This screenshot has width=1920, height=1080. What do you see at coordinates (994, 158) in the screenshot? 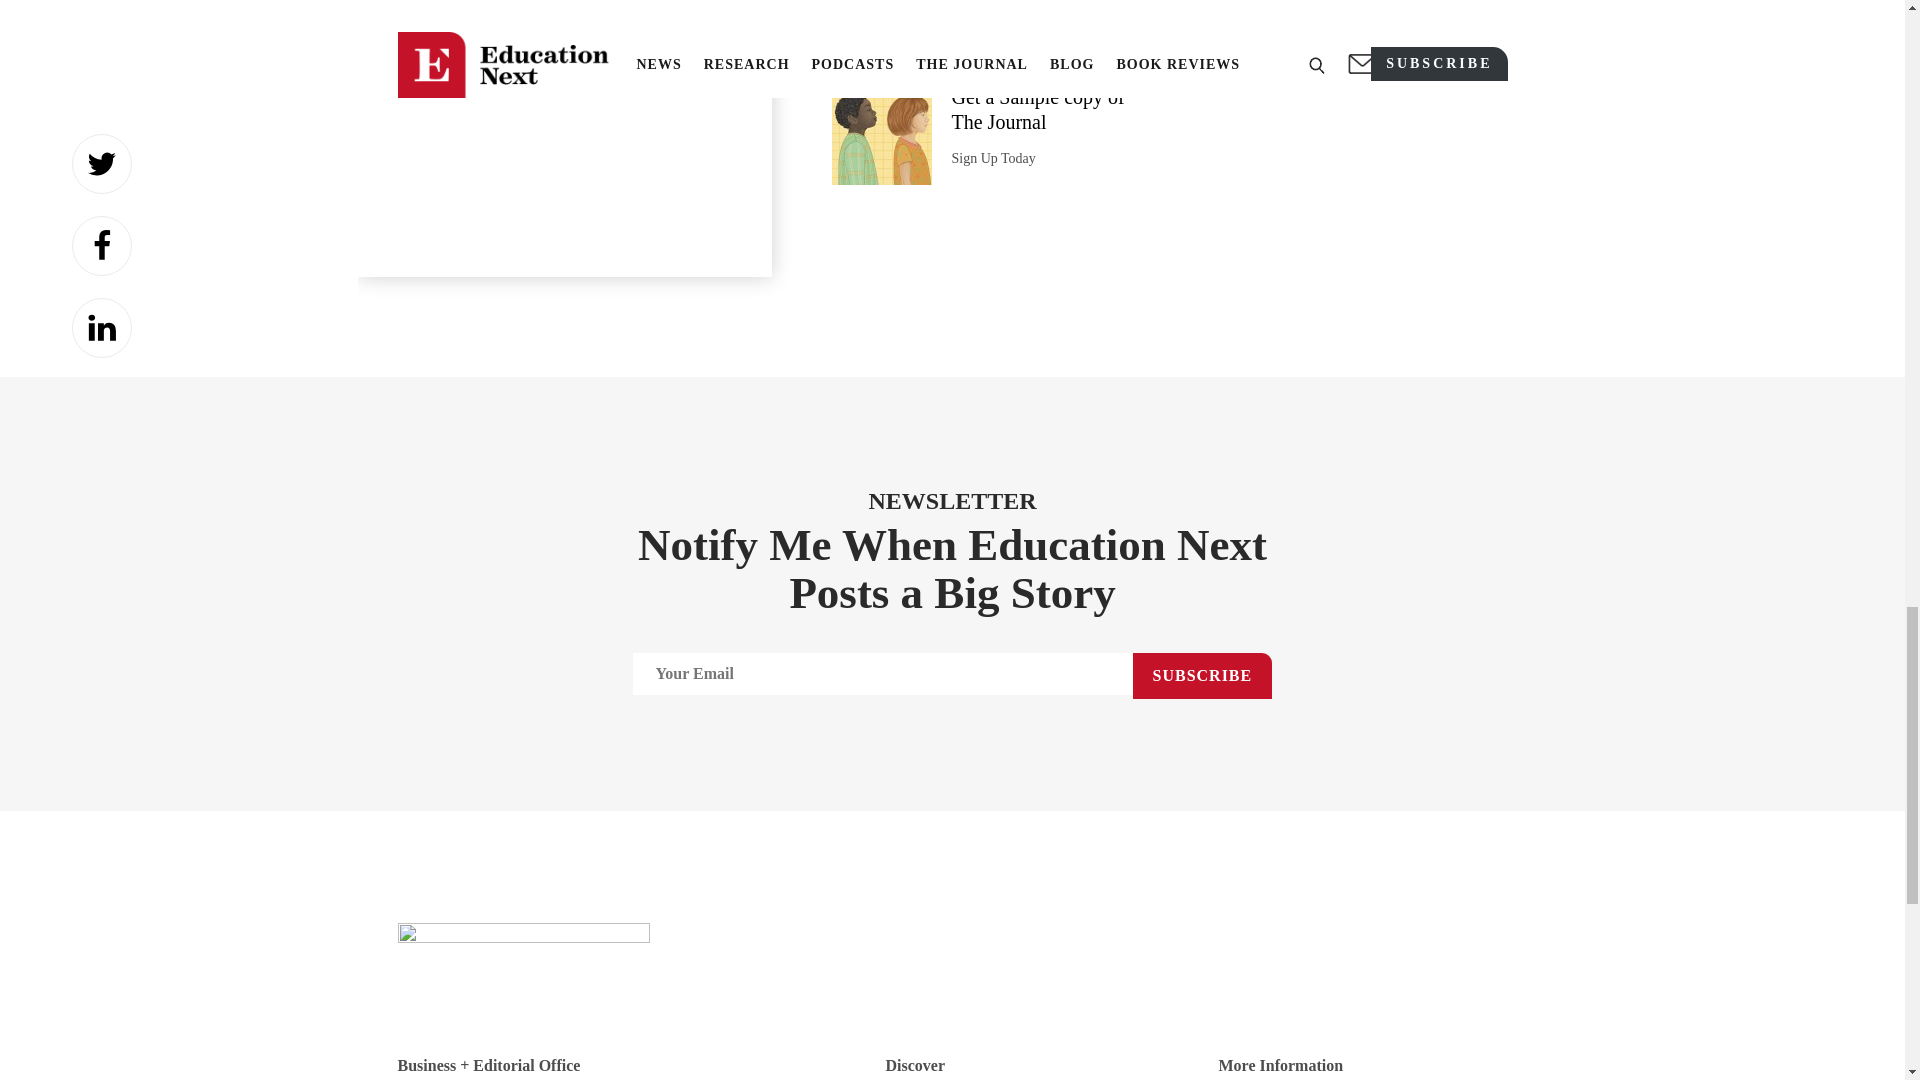
I see `Sign Up Today` at bounding box center [994, 158].